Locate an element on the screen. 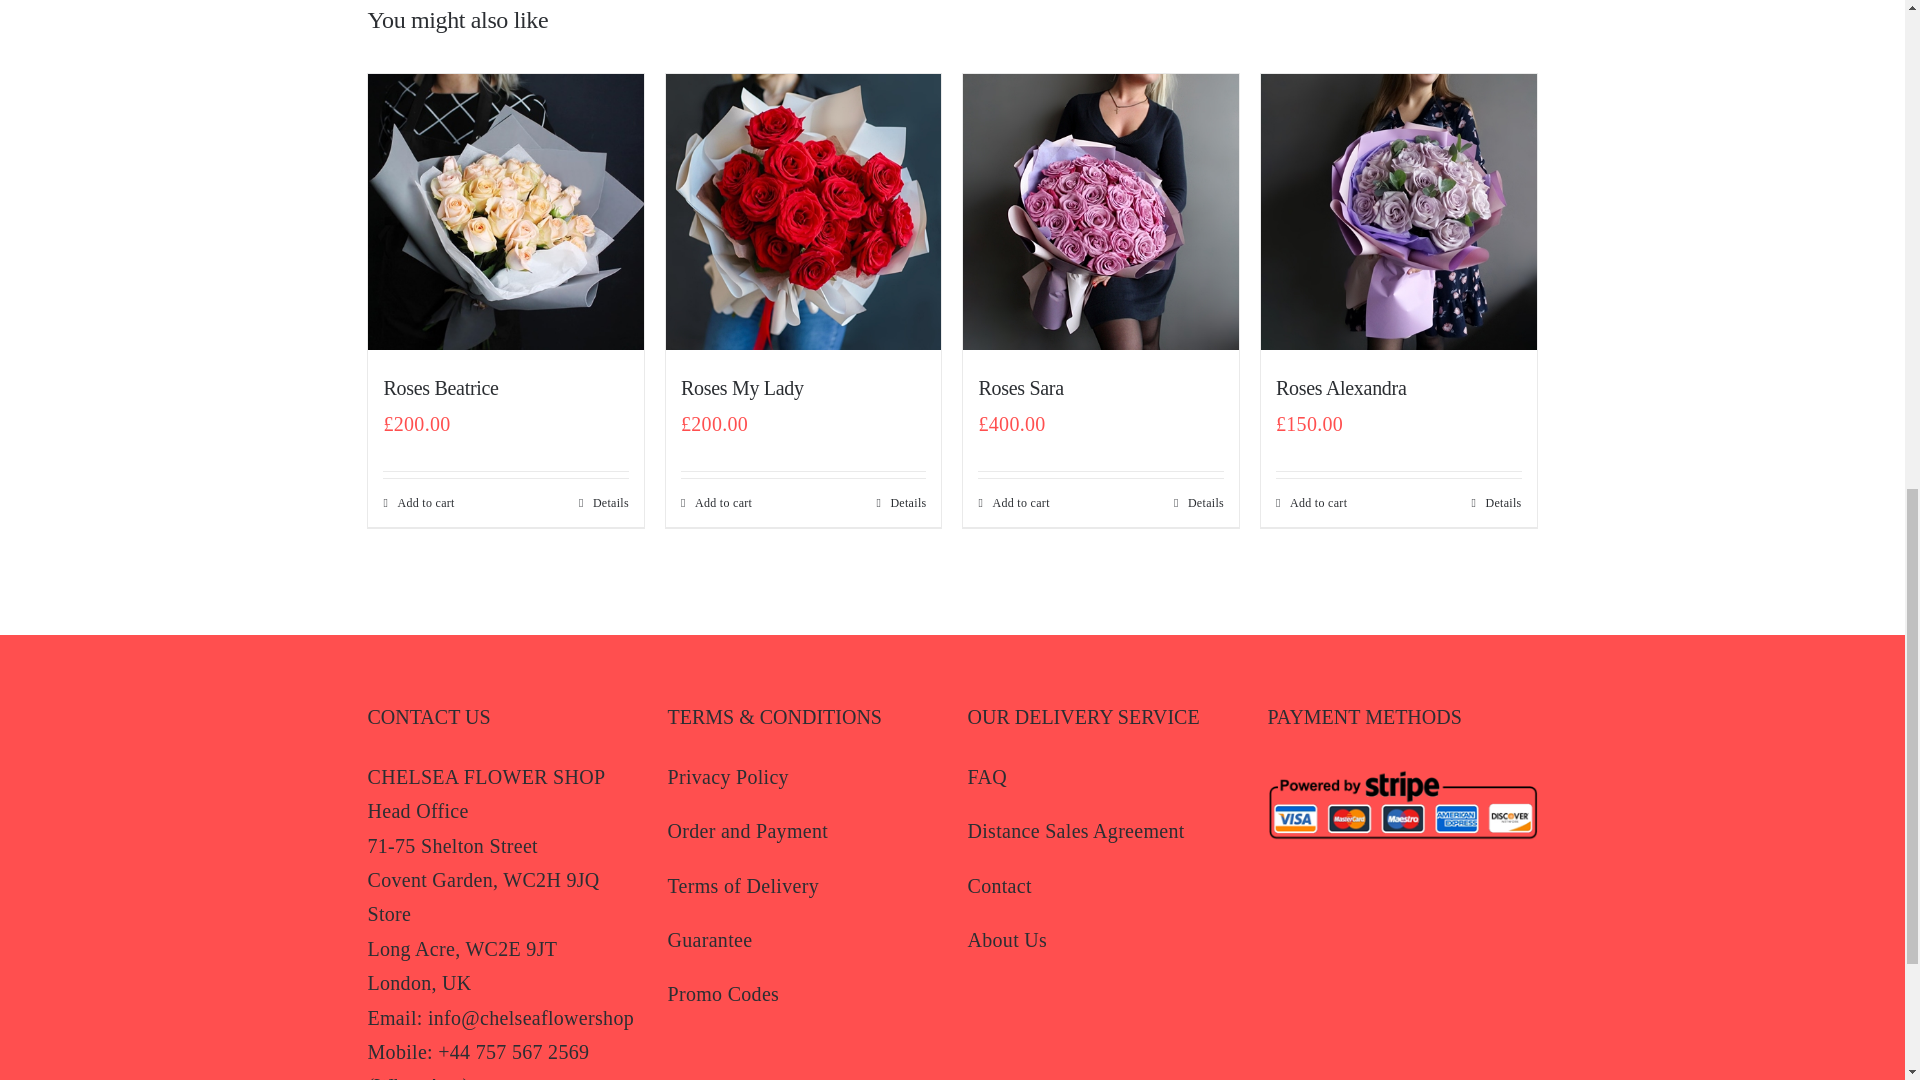 Image resolution: width=1920 pixels, height=1080 pixels. Details is located at coordinates (604, 502).